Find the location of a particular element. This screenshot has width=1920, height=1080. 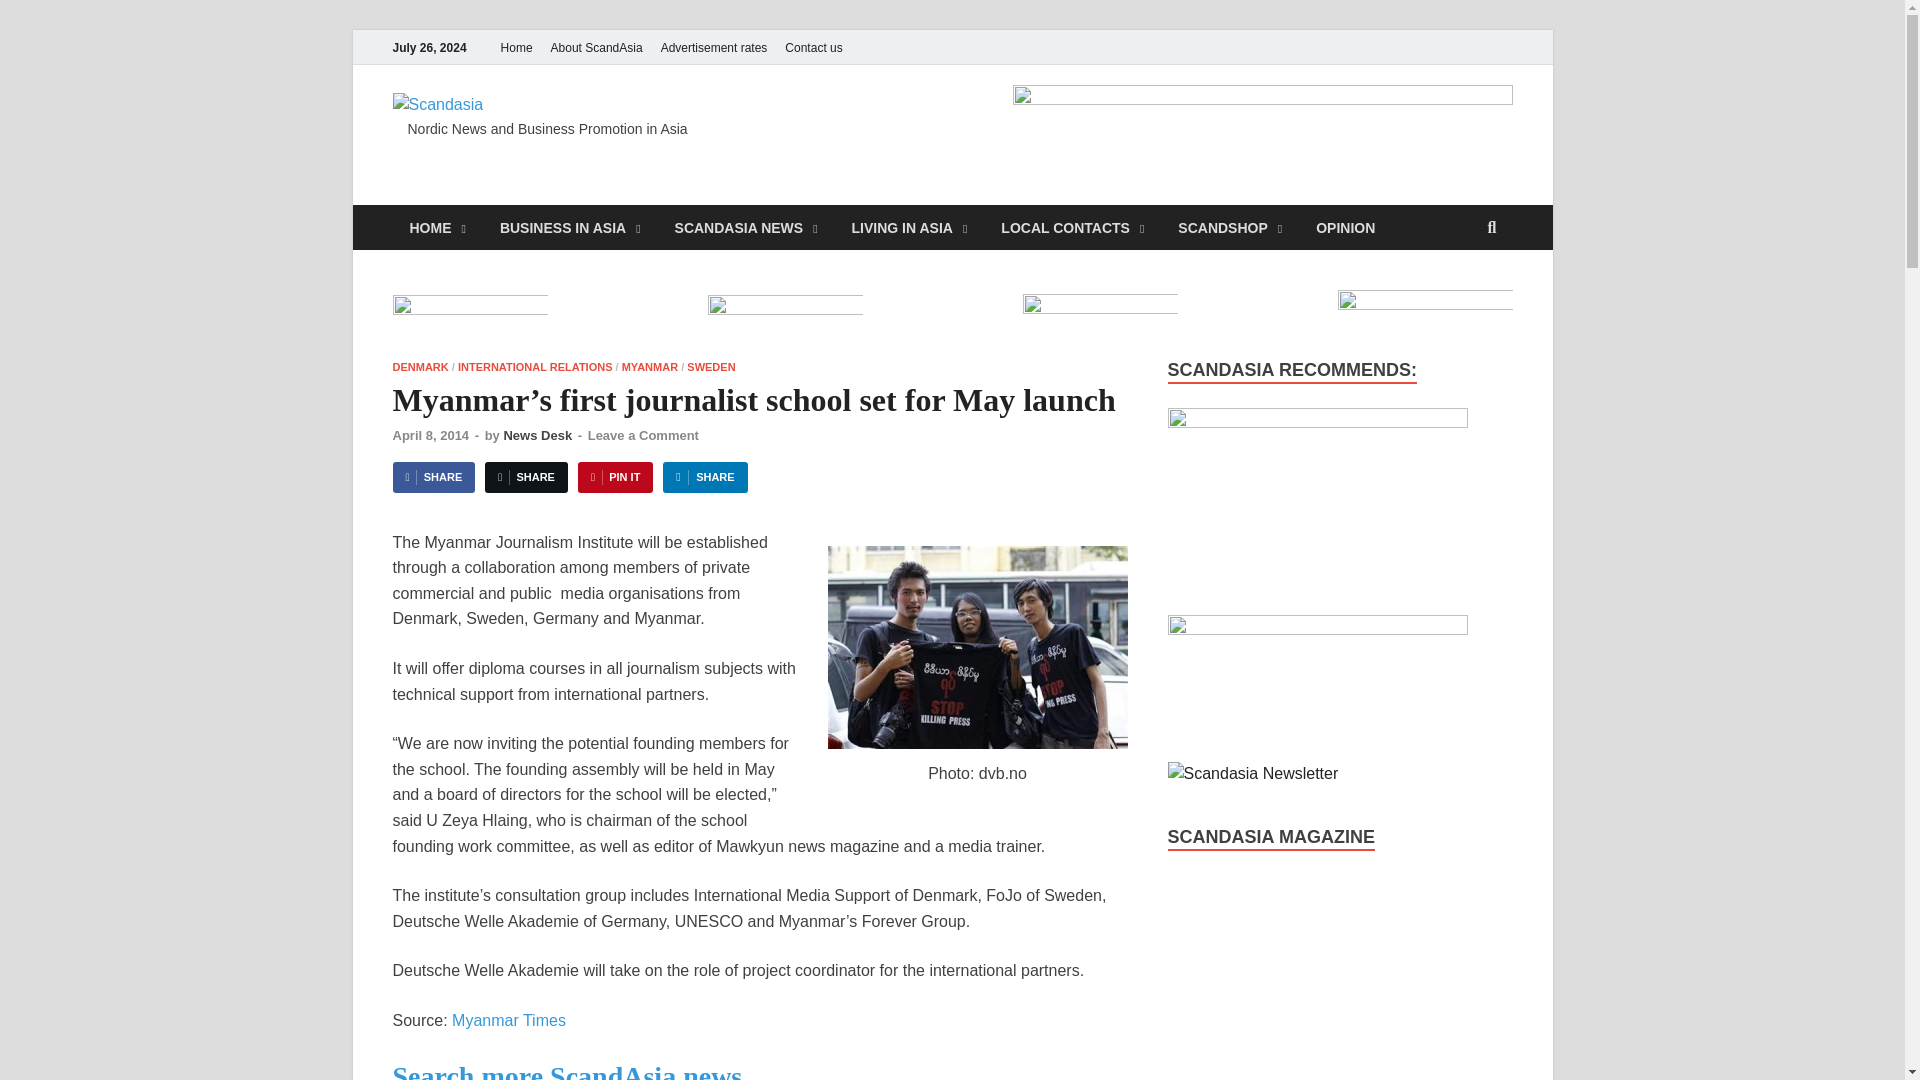

HOME is located at coordinates (436, 227).